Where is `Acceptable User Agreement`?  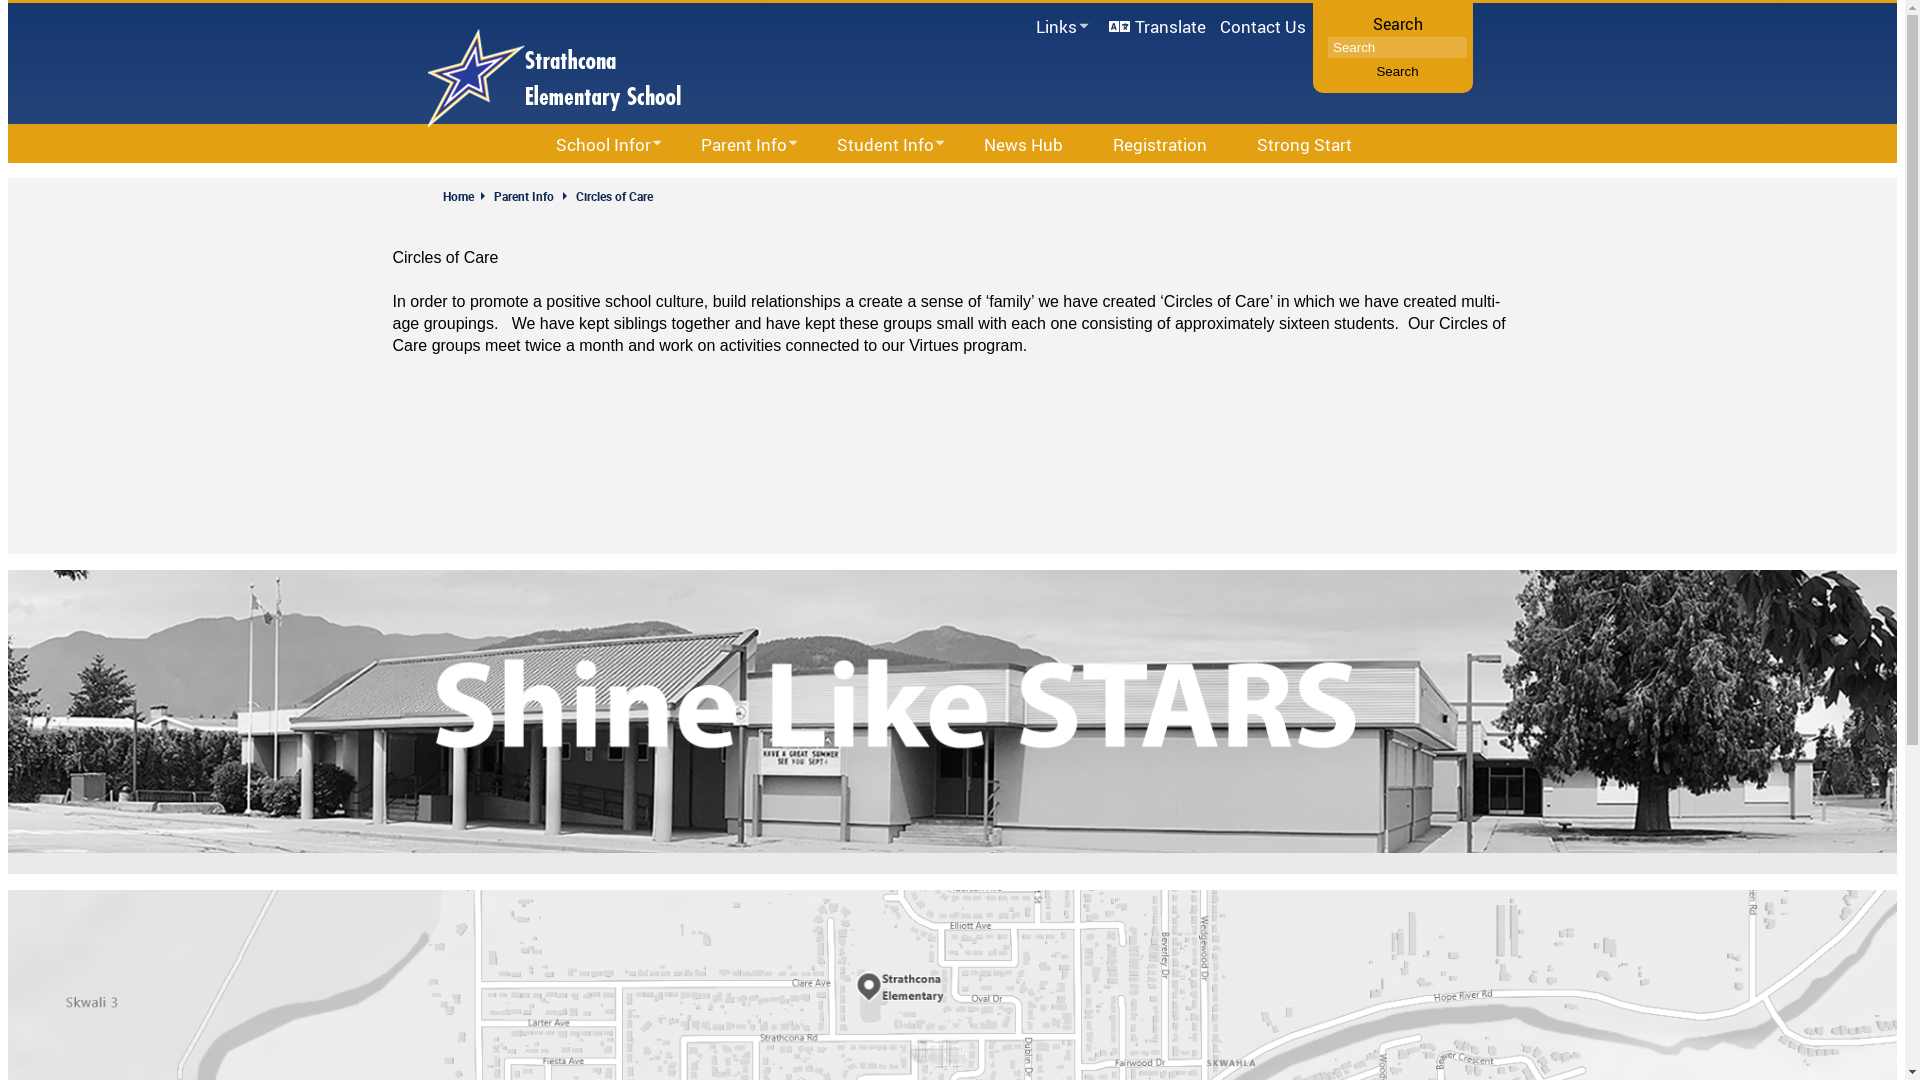 Acceptable User Agreement is located at coordinates (826, 182).